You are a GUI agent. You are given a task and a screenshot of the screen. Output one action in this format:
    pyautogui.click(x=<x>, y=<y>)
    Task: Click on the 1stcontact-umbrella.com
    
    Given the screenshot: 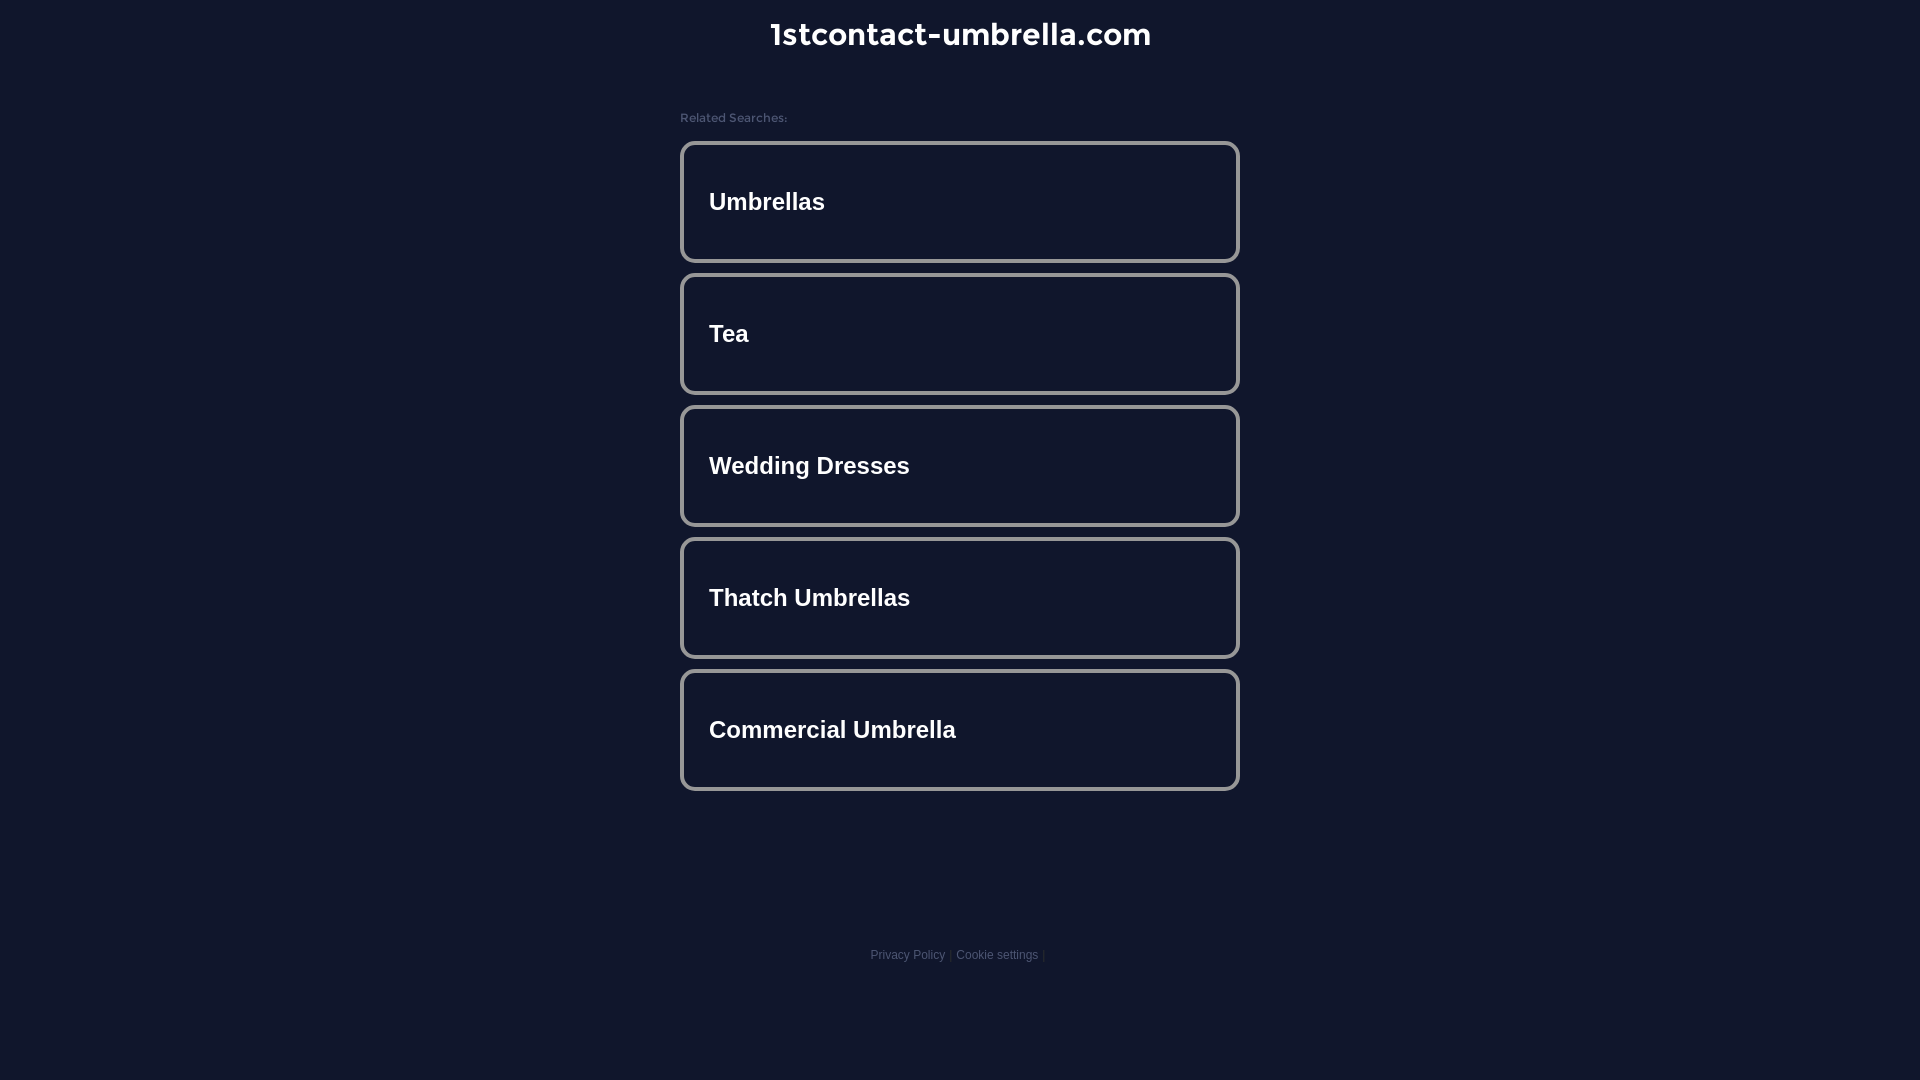 What is the action you would take?
    pyautogui.click(x=960, y=34)
    